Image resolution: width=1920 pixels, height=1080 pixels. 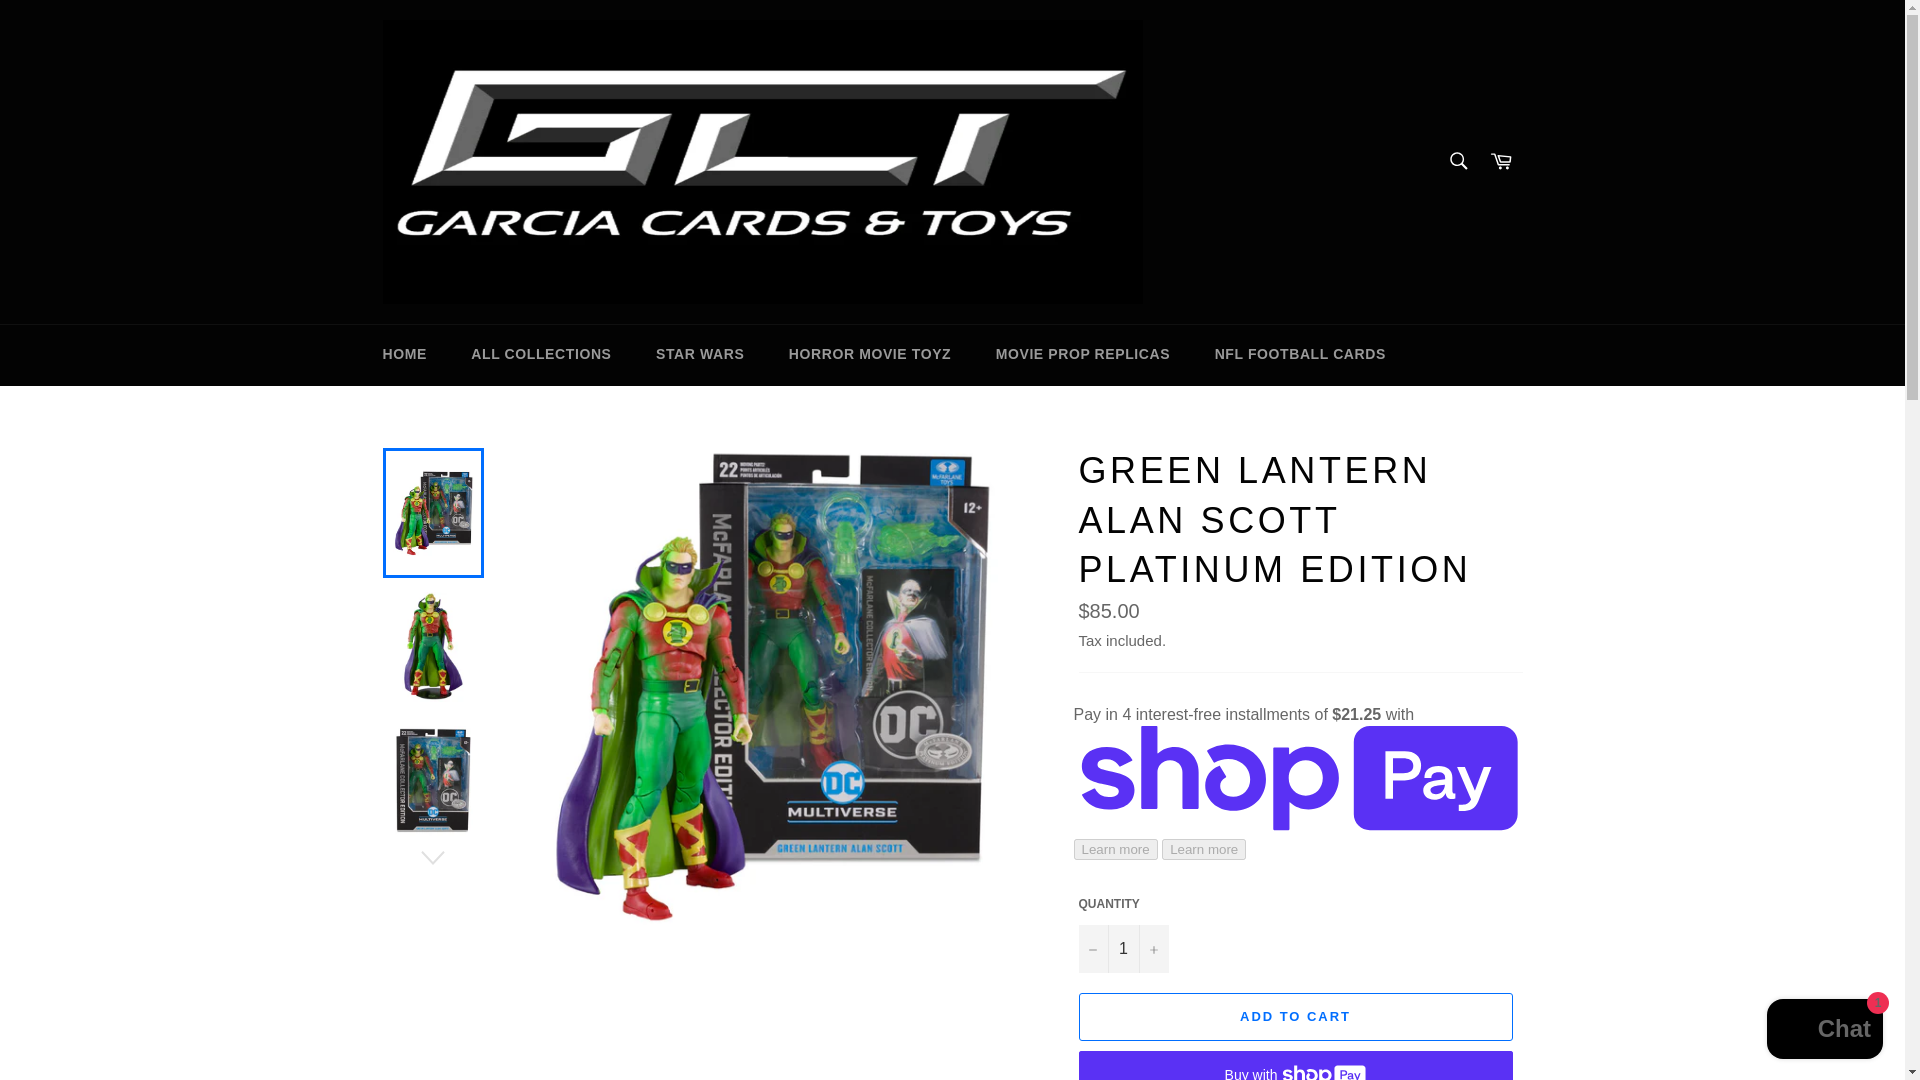 I want to click on NFL FOOTBALL CARDS, so click(x=1300, y=354).